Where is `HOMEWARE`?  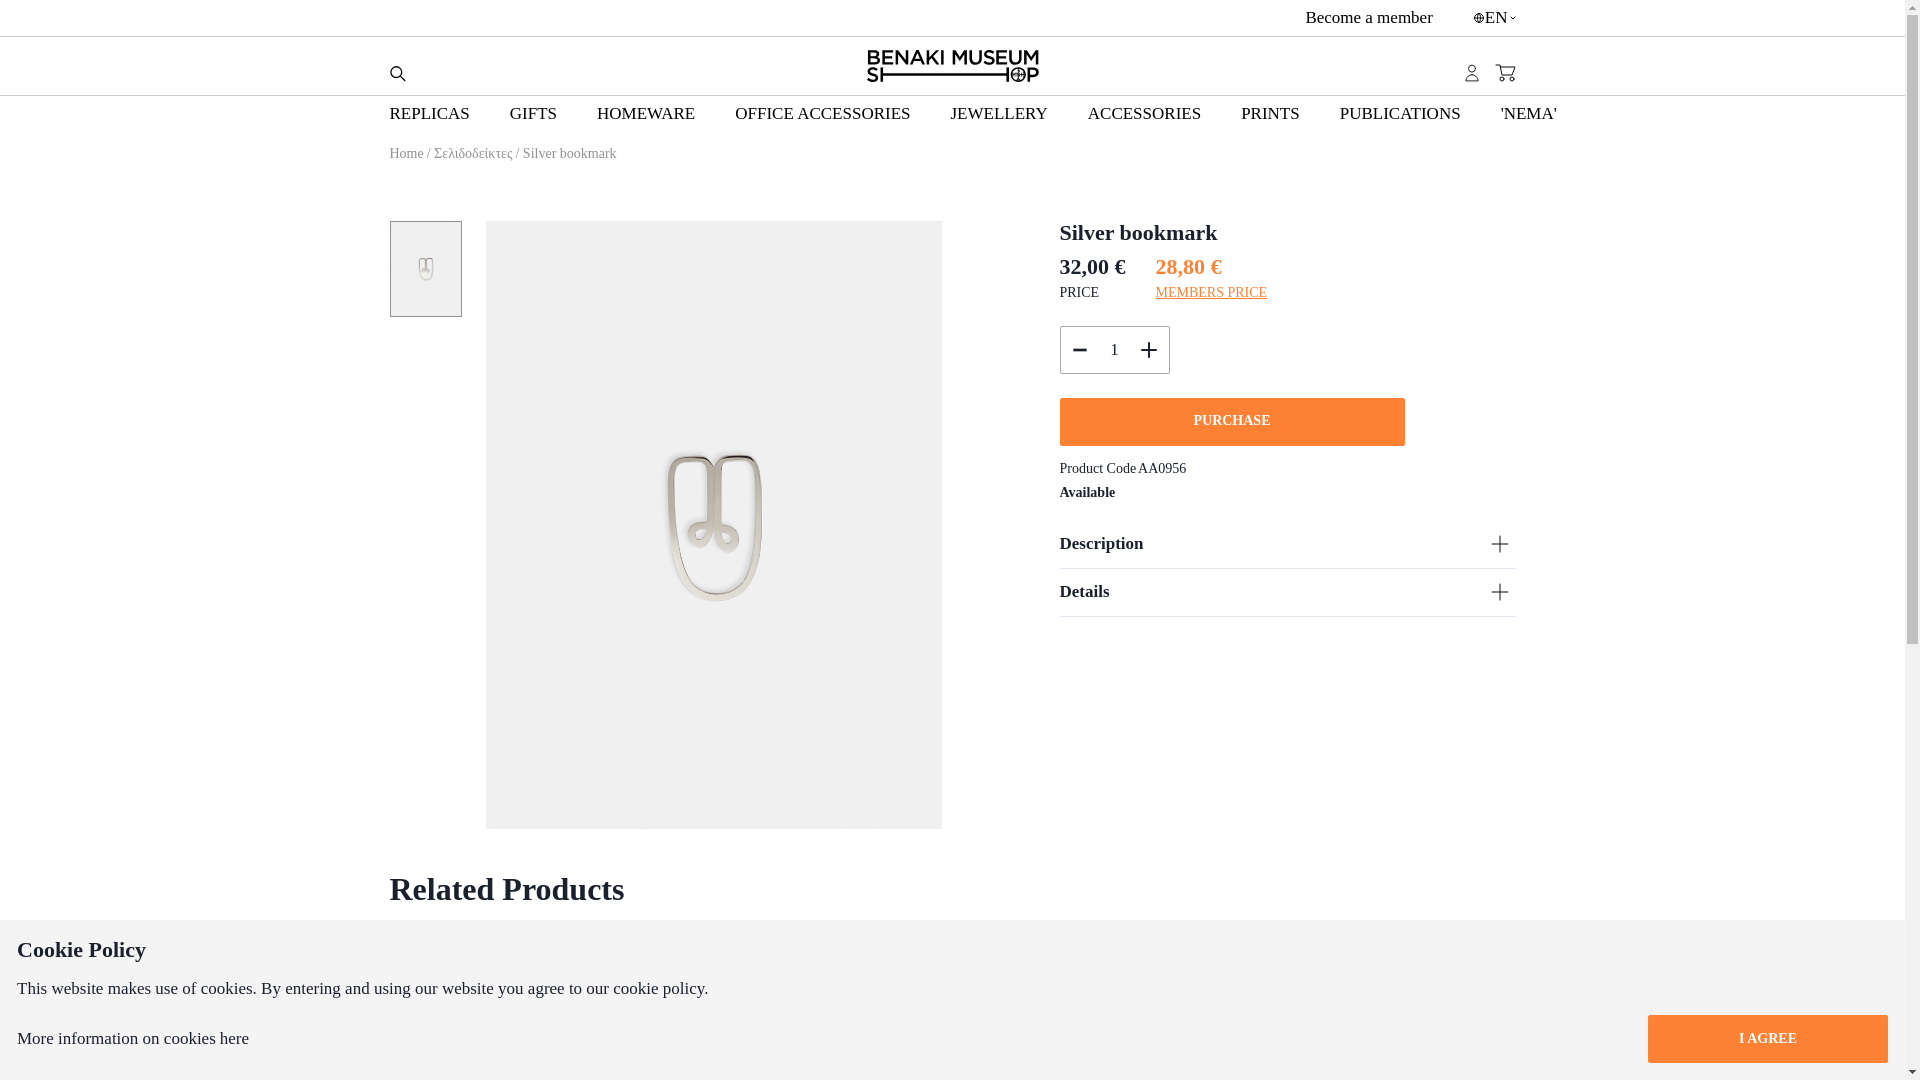
HOMEWARE is located at coordinates (646, 114).